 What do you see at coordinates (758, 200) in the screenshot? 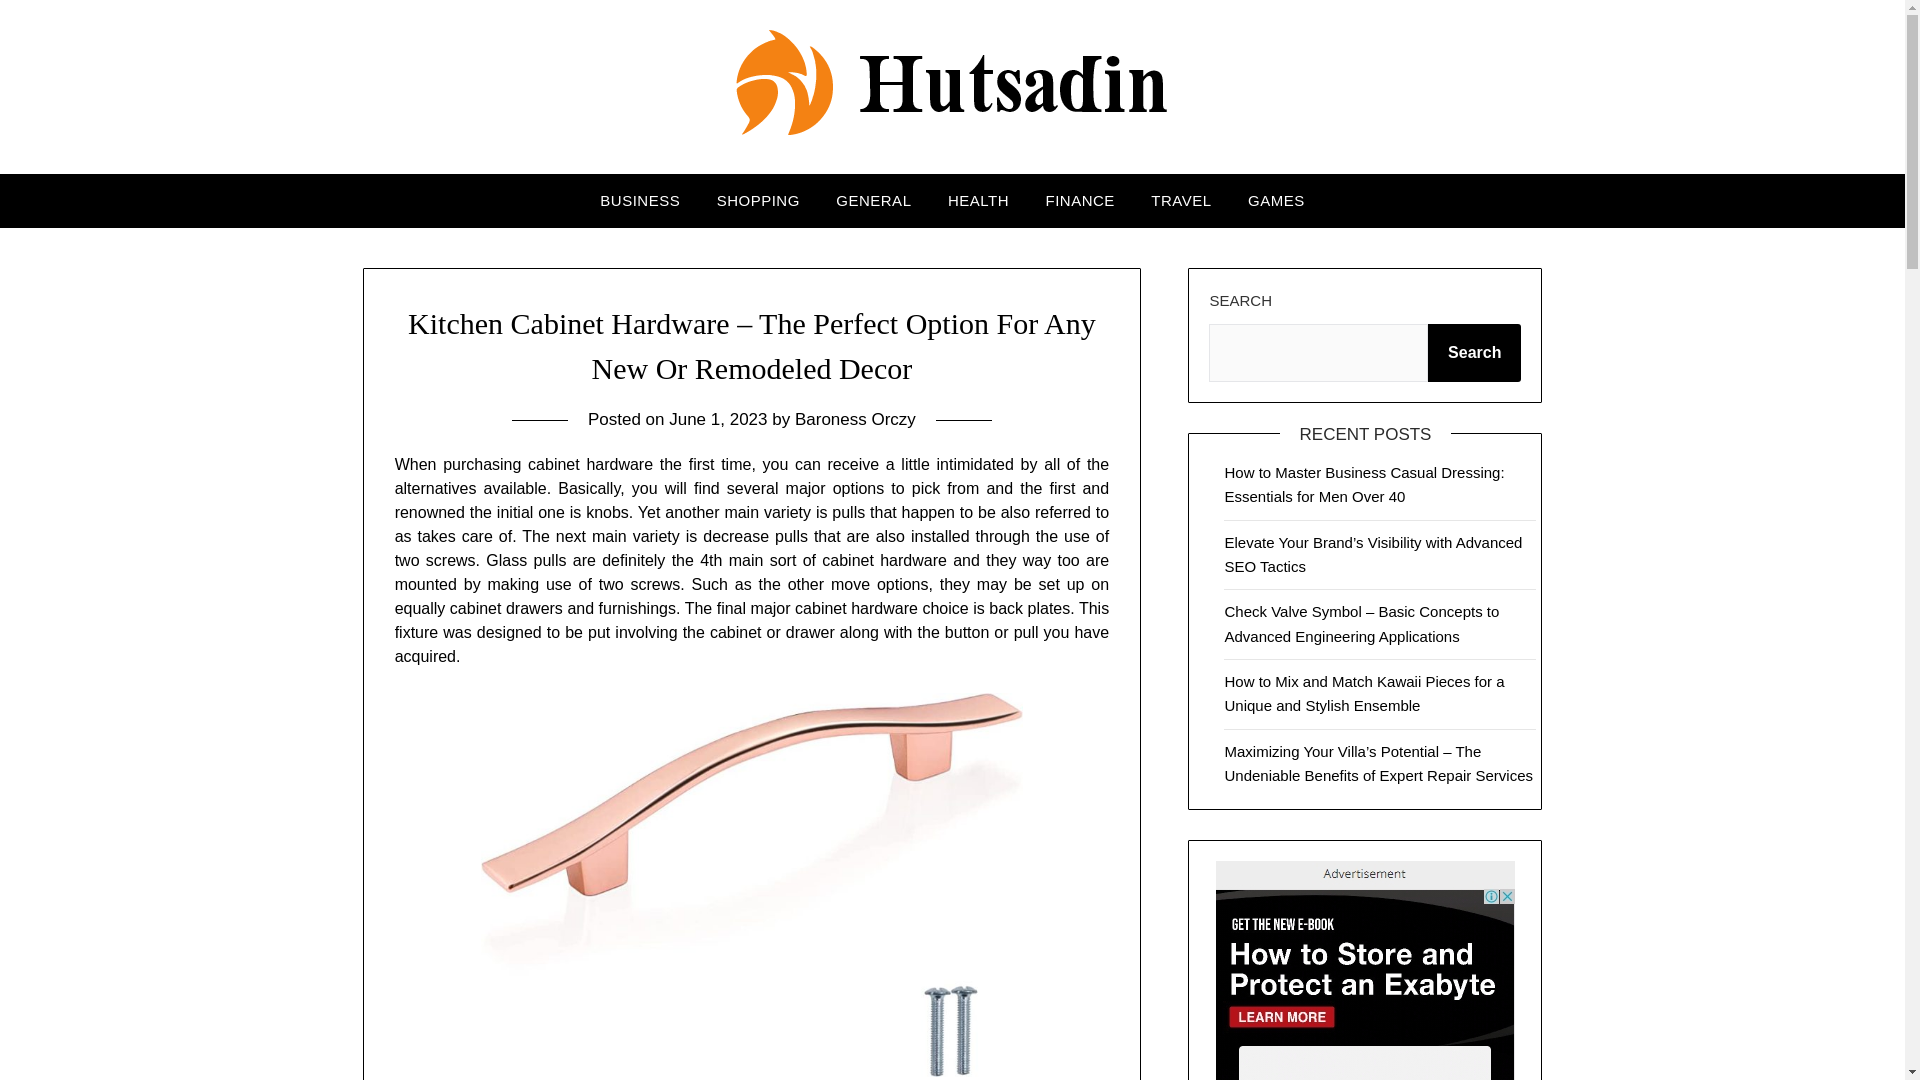
I see `SHOPPING` at bounding box center [758, 200].